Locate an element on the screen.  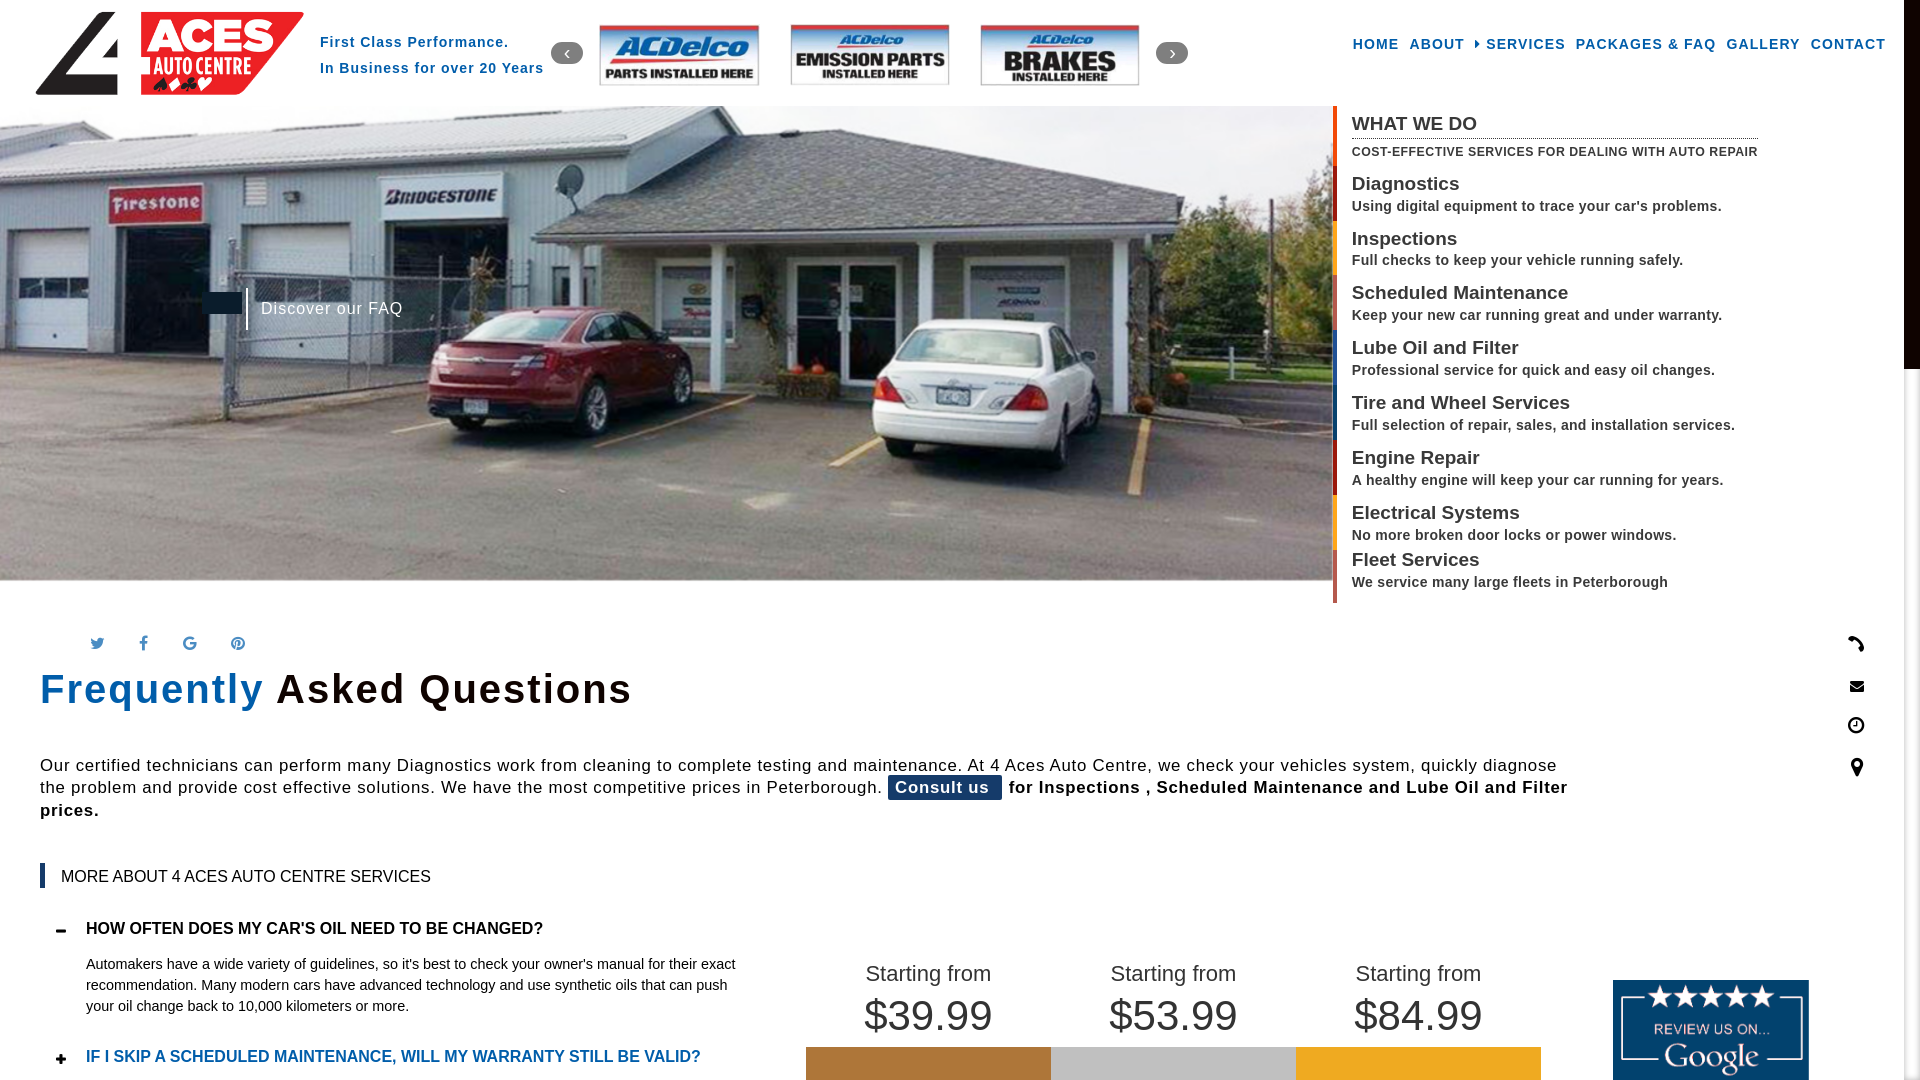
Scheduled Maintenance is located at coordinates (1538, 294).